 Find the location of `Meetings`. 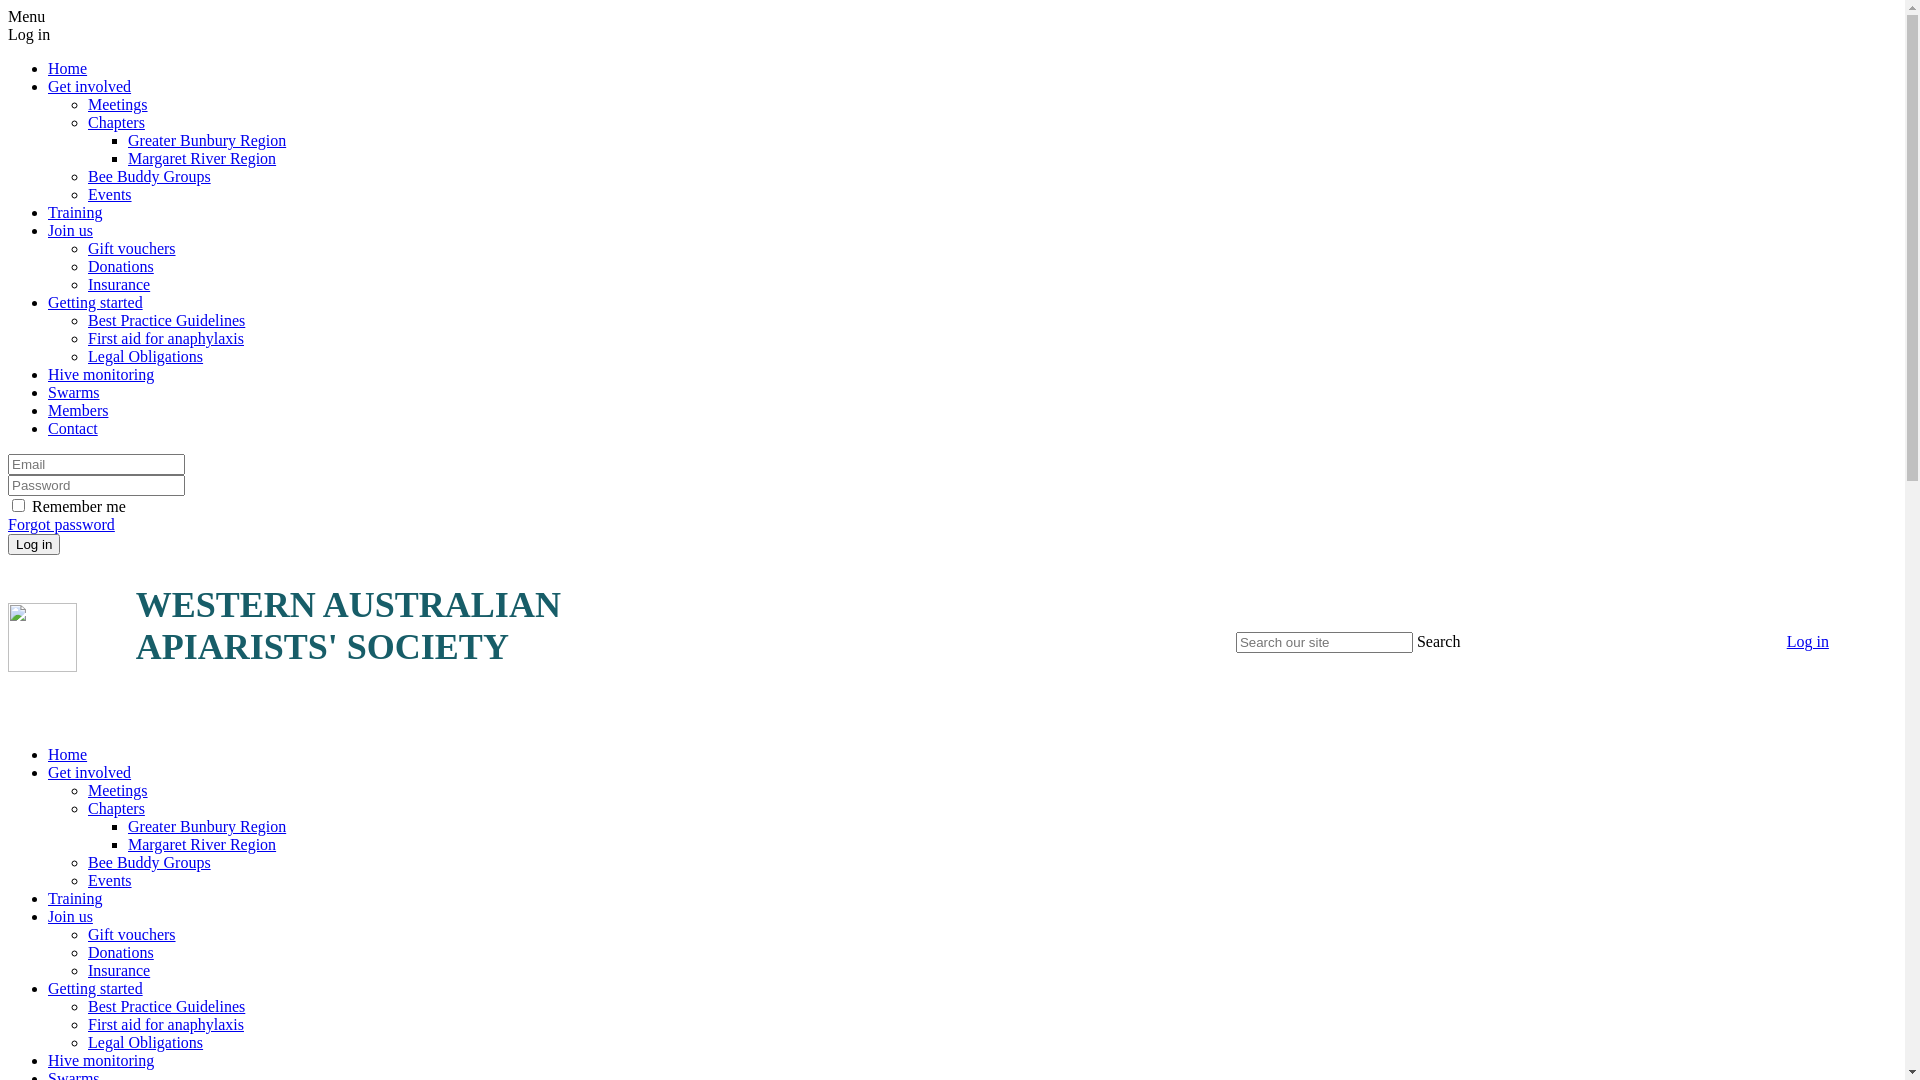

Meetings is located at coordinates (118, 790).